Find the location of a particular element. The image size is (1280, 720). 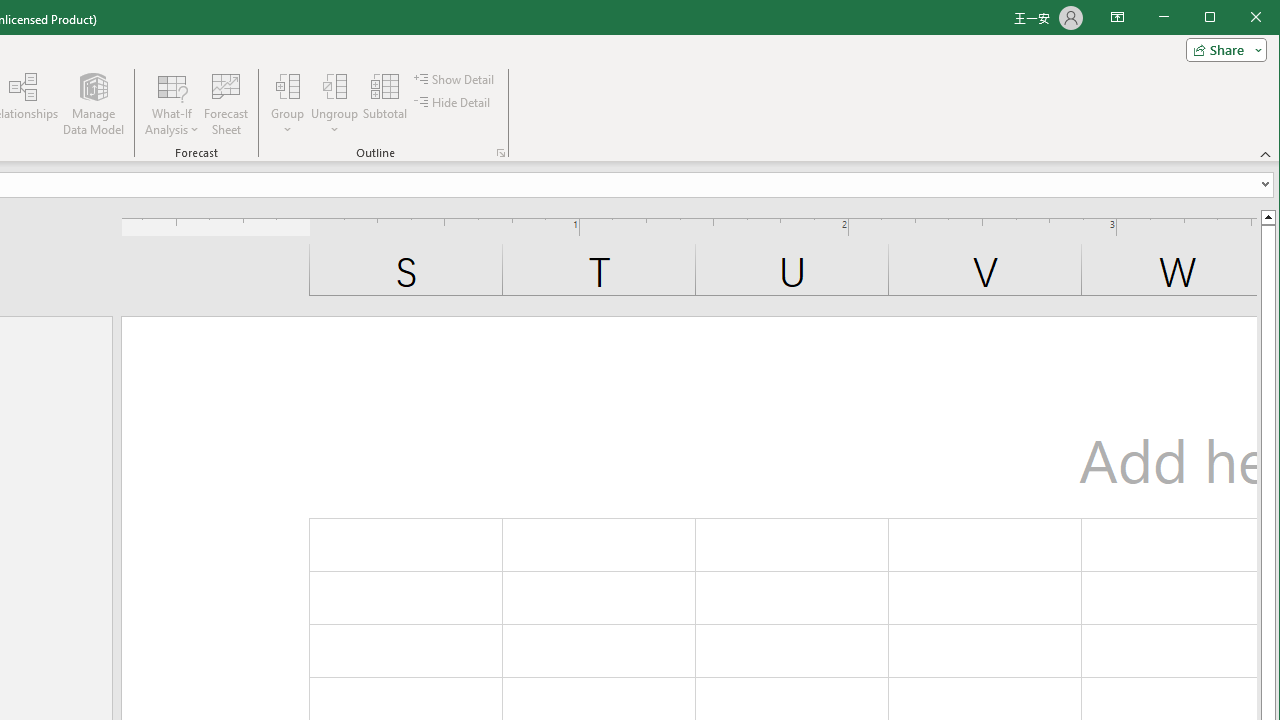

Close is located at coordinates (1261, 18).